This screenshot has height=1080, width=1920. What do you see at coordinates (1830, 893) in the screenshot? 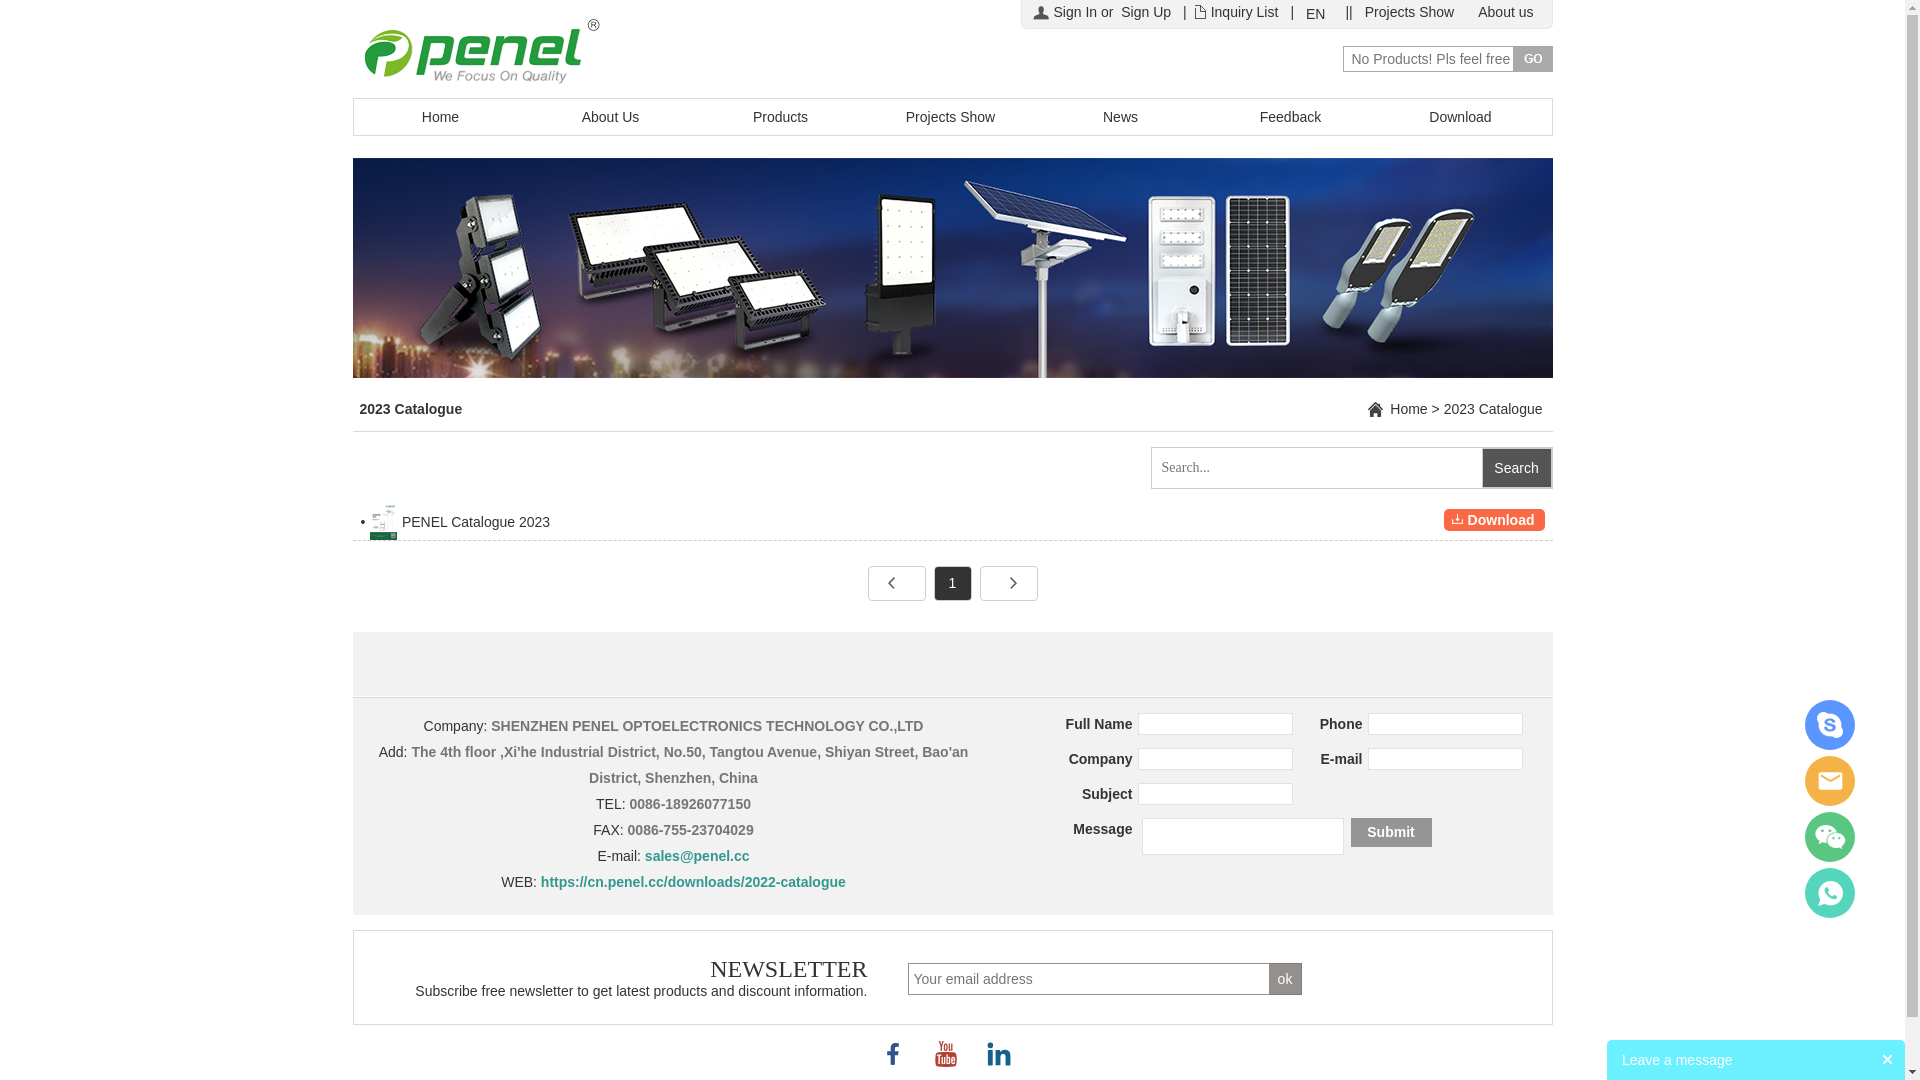
I see `Jenny Zeng` at bounding box center [1830, 893].